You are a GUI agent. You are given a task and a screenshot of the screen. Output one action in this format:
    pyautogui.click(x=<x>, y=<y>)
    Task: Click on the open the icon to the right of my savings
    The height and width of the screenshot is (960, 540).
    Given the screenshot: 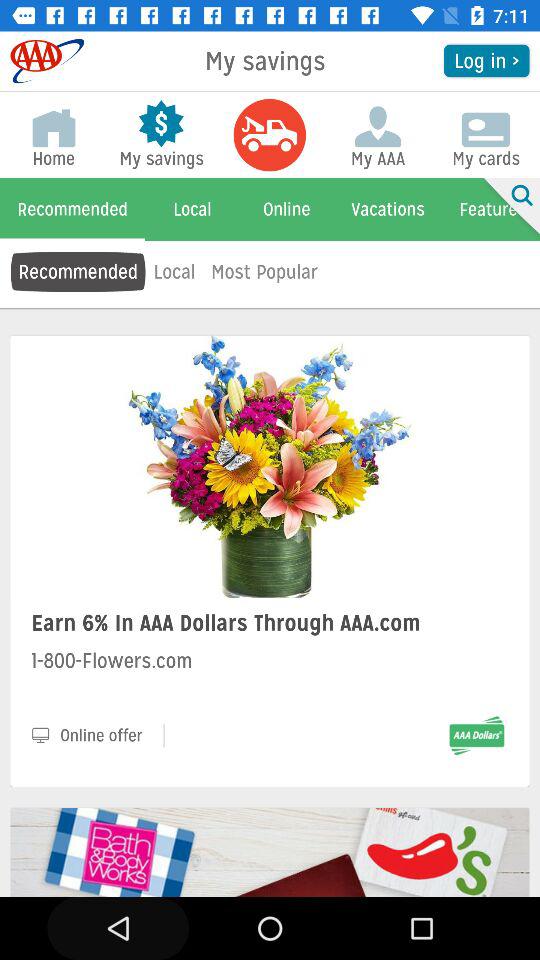 What is the action you would take?
    pyautogui.click(x=486, y=60)
    